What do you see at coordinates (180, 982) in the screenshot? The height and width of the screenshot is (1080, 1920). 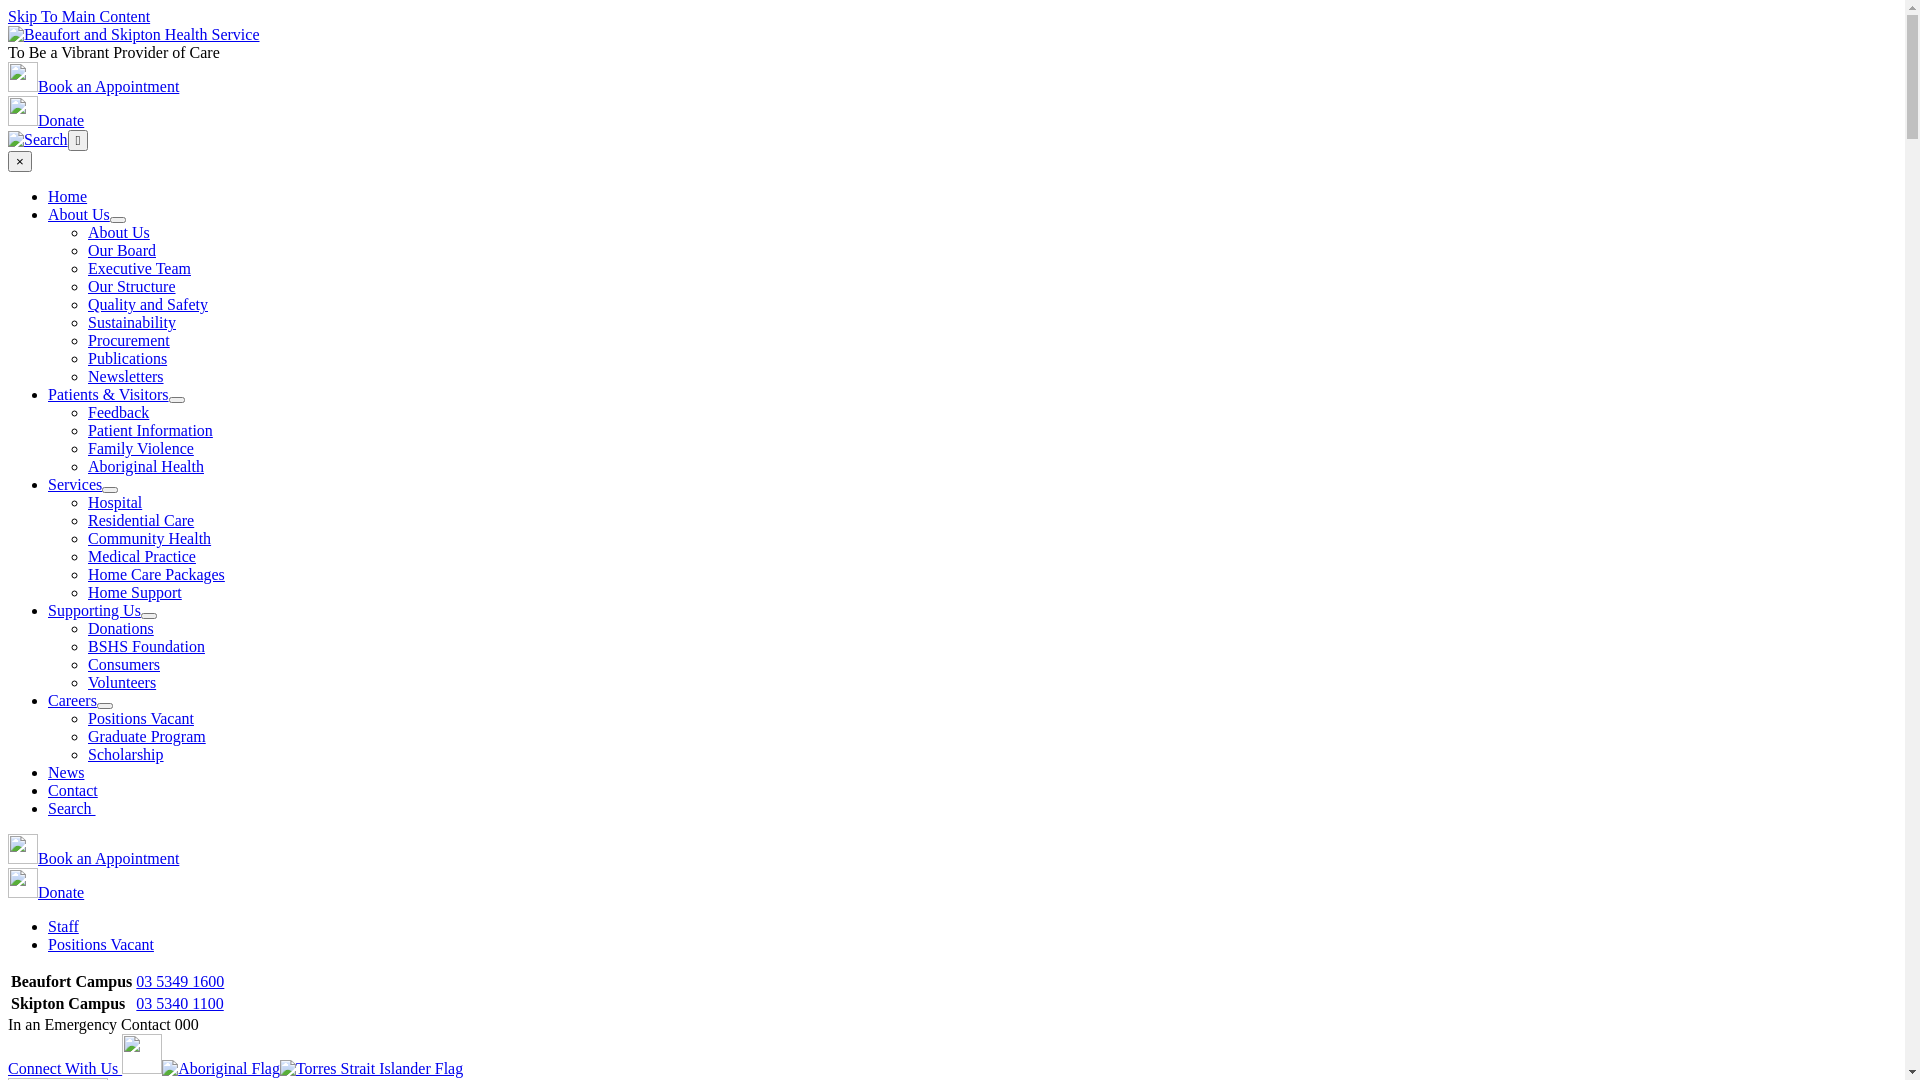 I see `03 5349 1600` at bounding box center [180, 982].